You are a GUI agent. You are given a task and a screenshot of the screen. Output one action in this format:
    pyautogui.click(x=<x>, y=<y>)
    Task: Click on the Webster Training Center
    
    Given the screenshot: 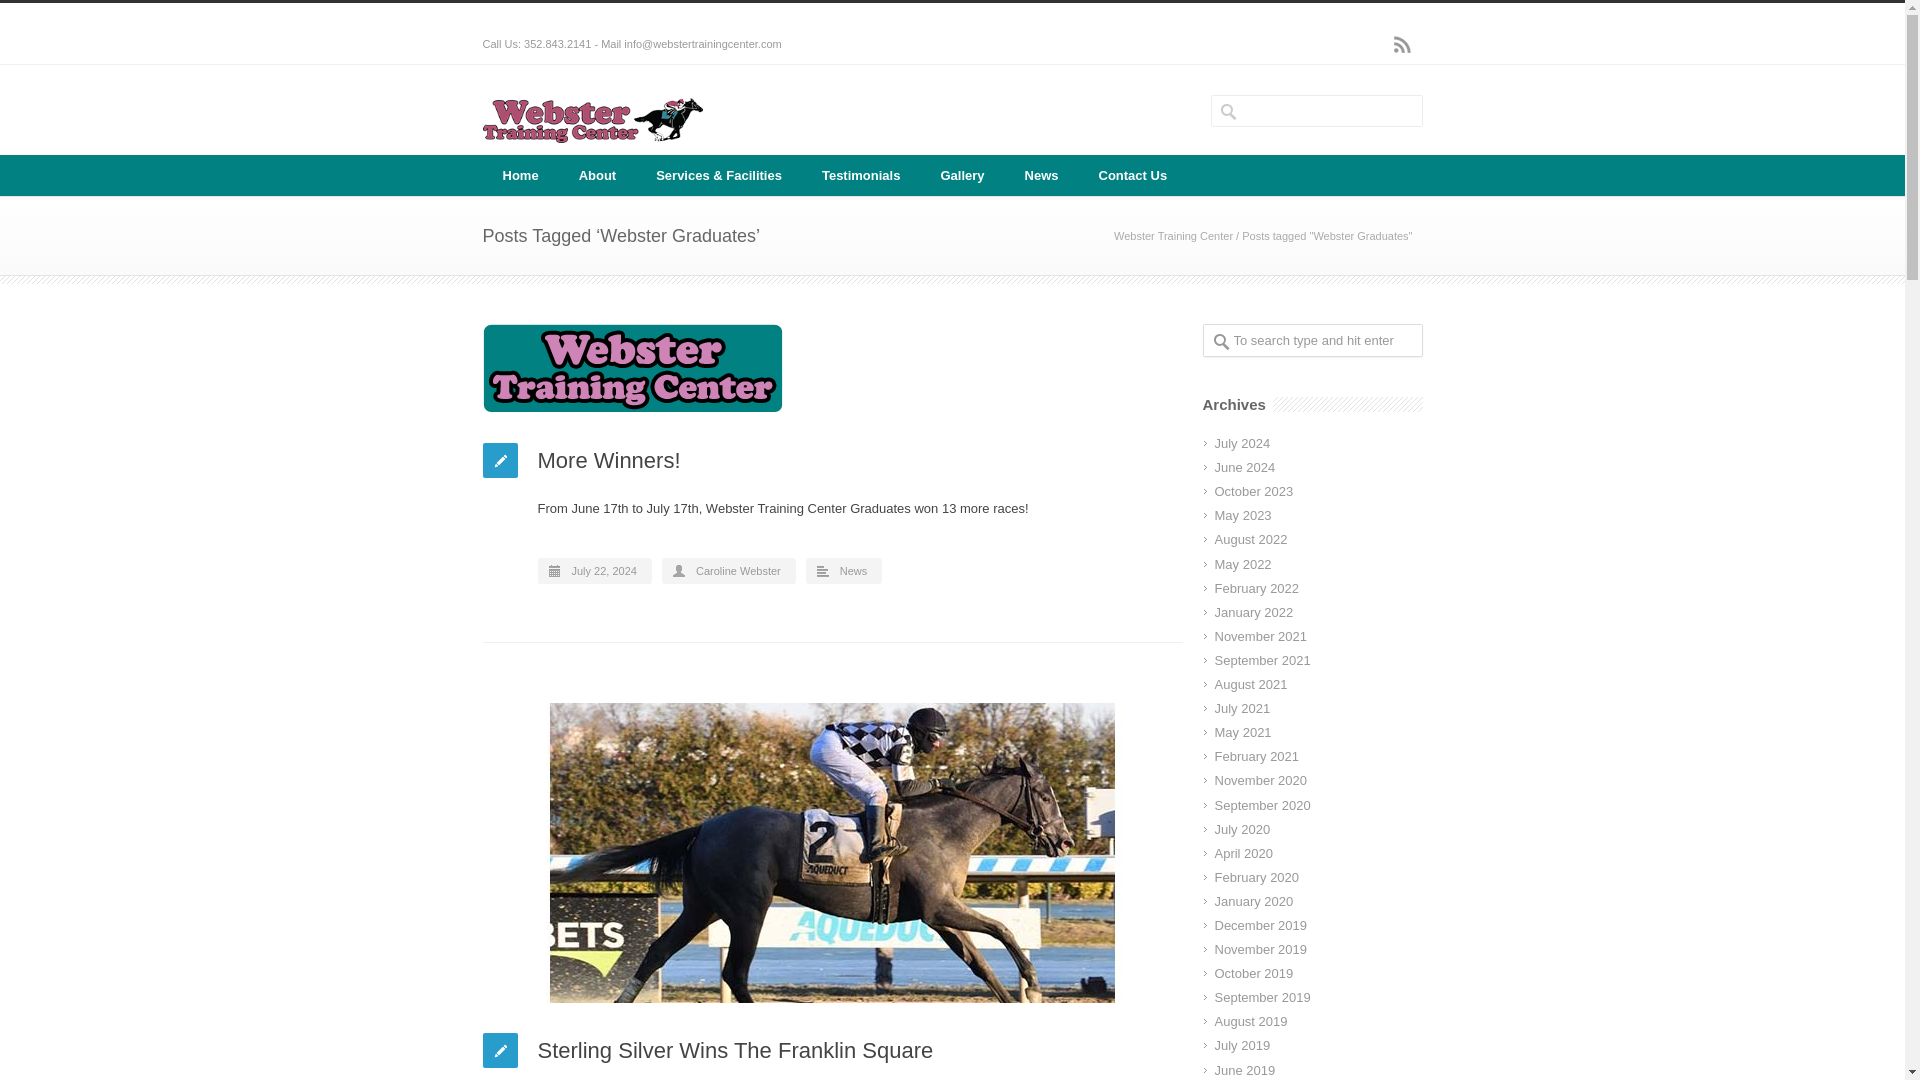 What is the action you would take?
    pyautogui.click(x=1172, y=236)
    